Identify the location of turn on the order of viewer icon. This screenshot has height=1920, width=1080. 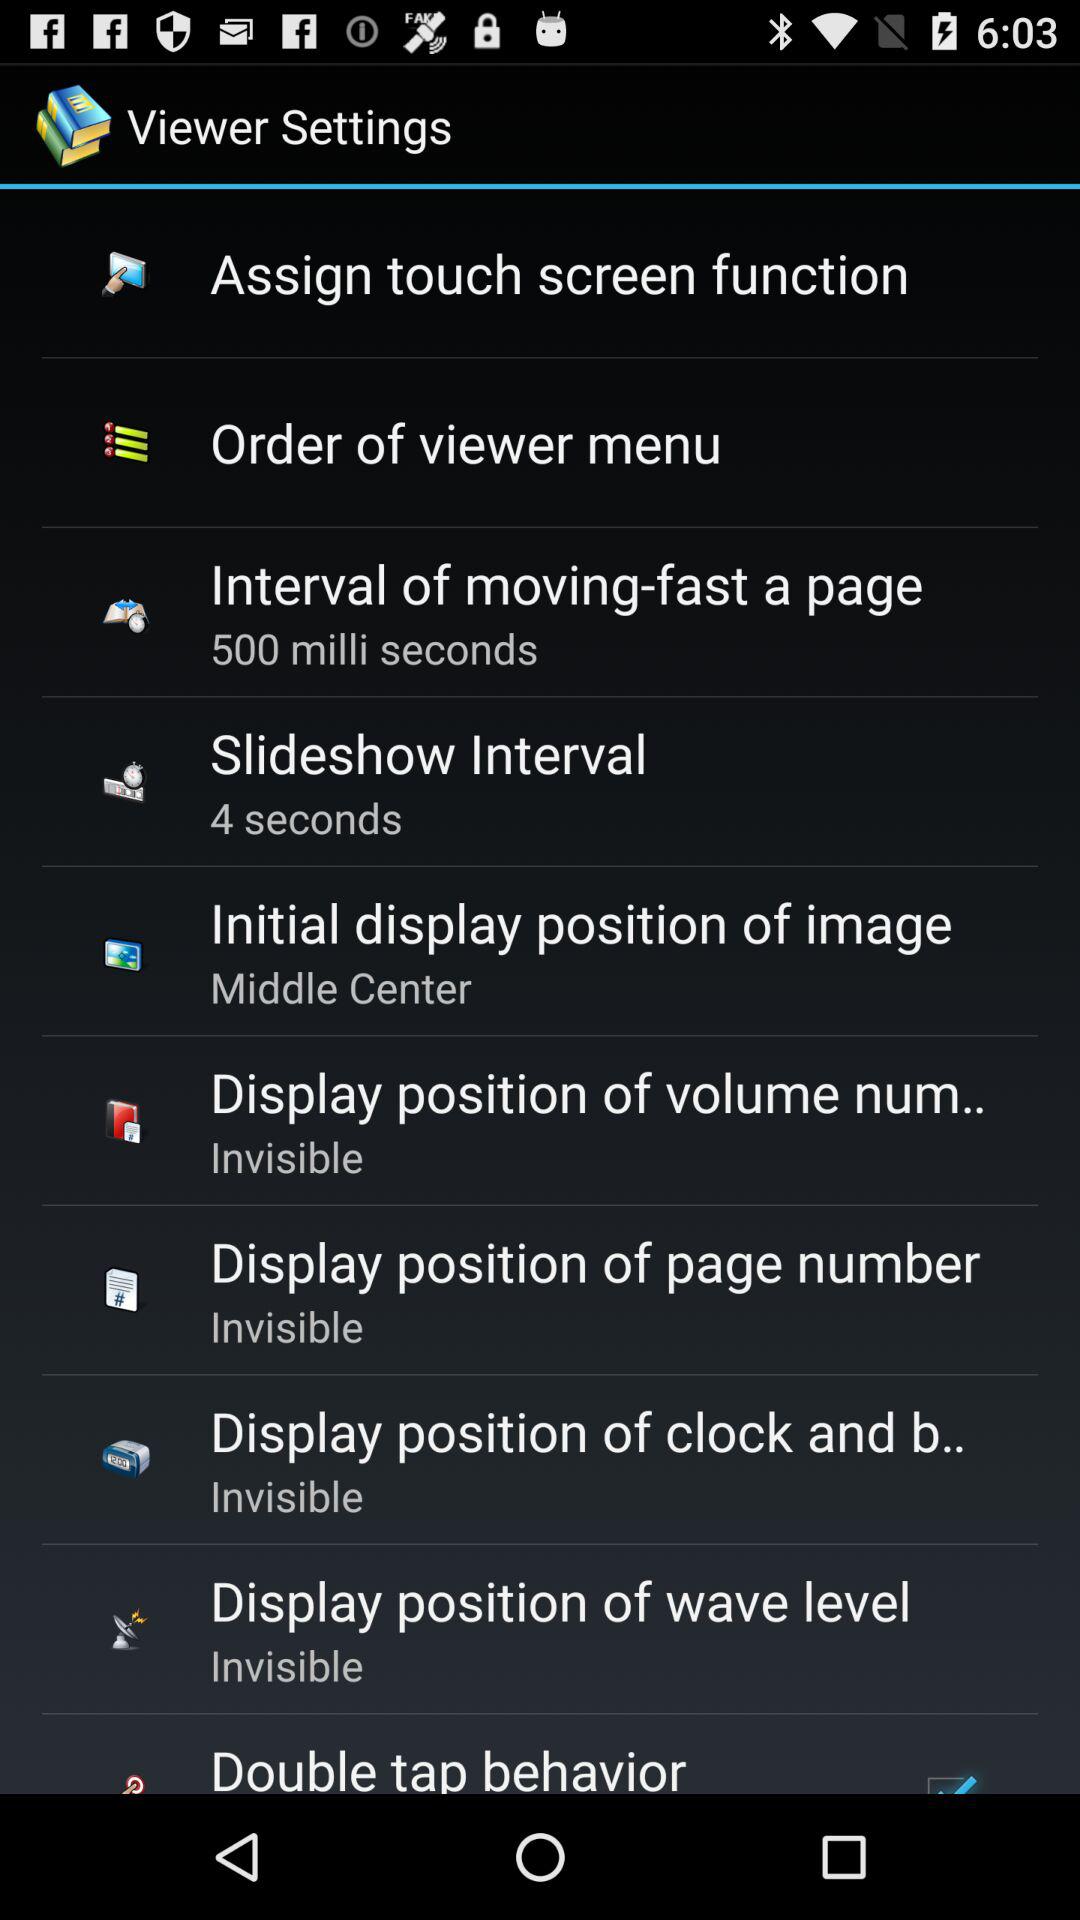
(466, 442).